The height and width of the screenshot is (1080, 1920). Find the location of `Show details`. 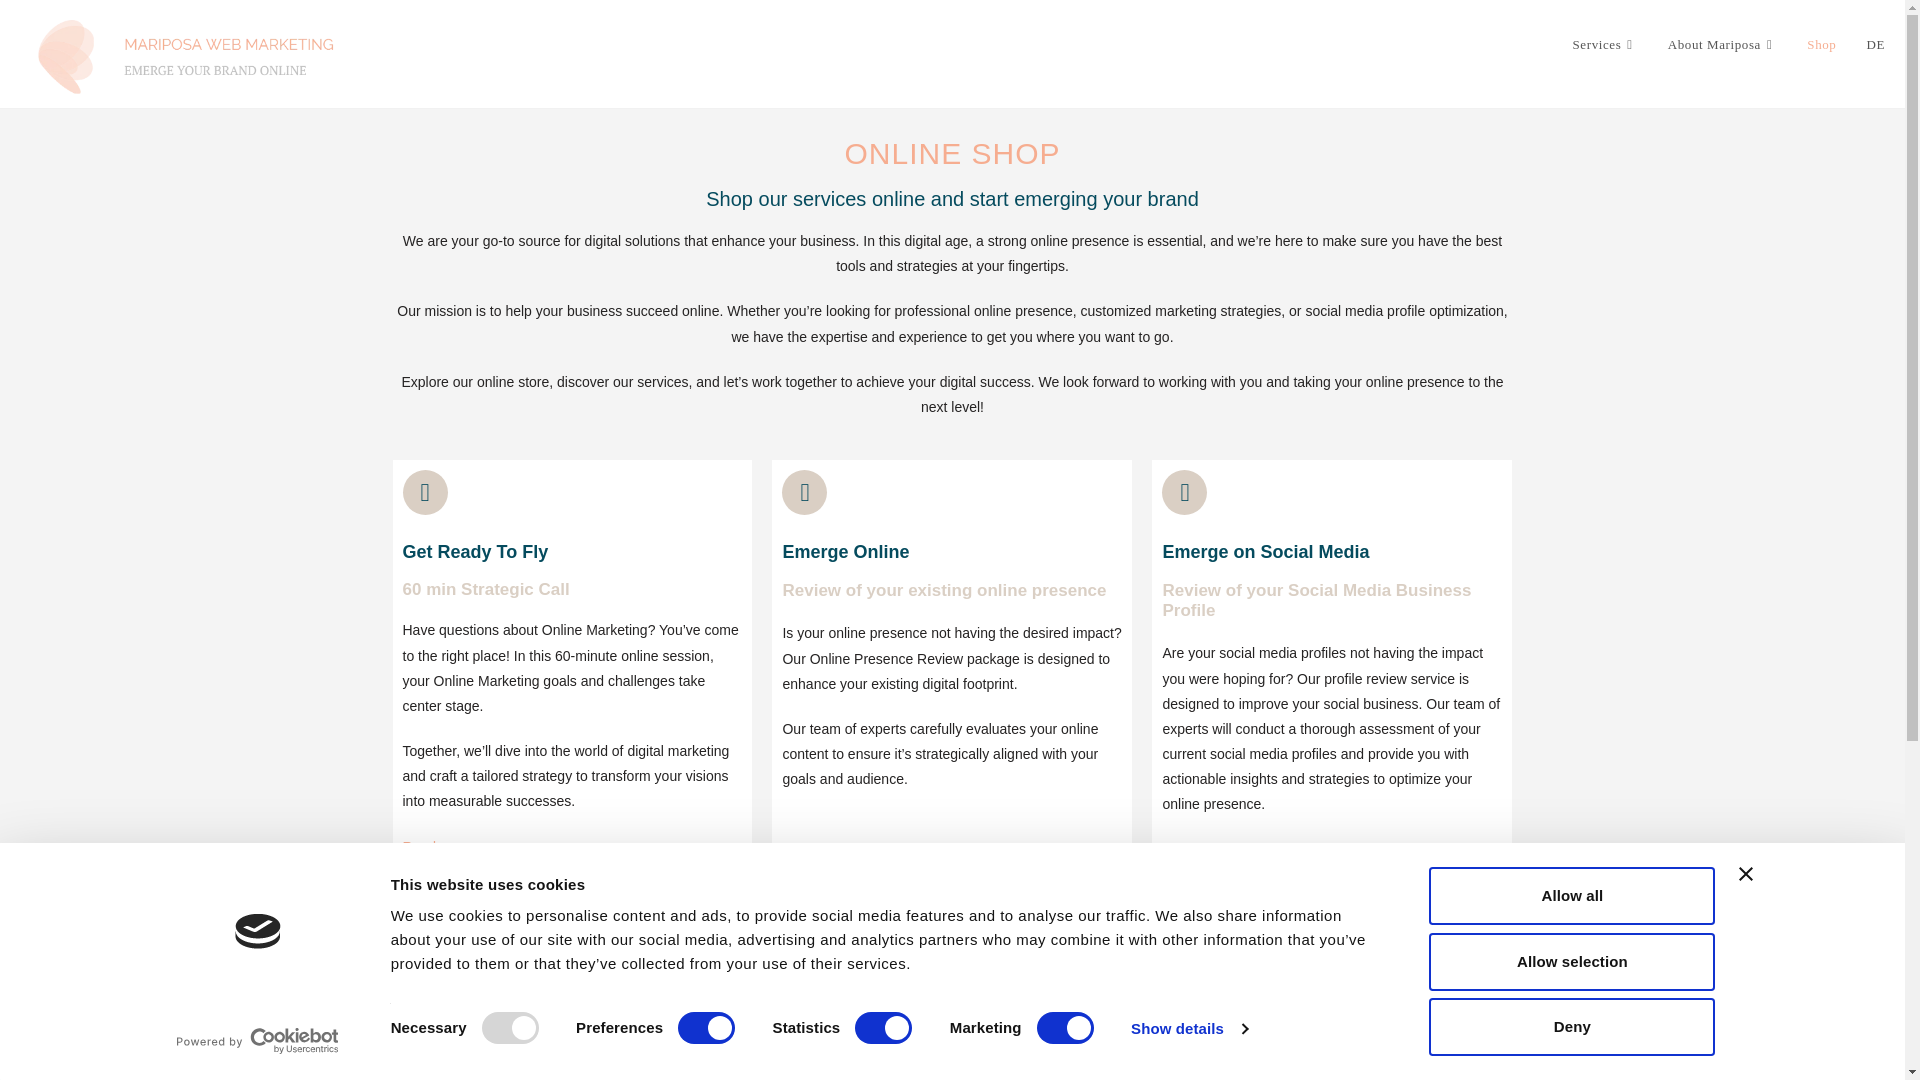

Show details is located at coordinates (1188, 1029).